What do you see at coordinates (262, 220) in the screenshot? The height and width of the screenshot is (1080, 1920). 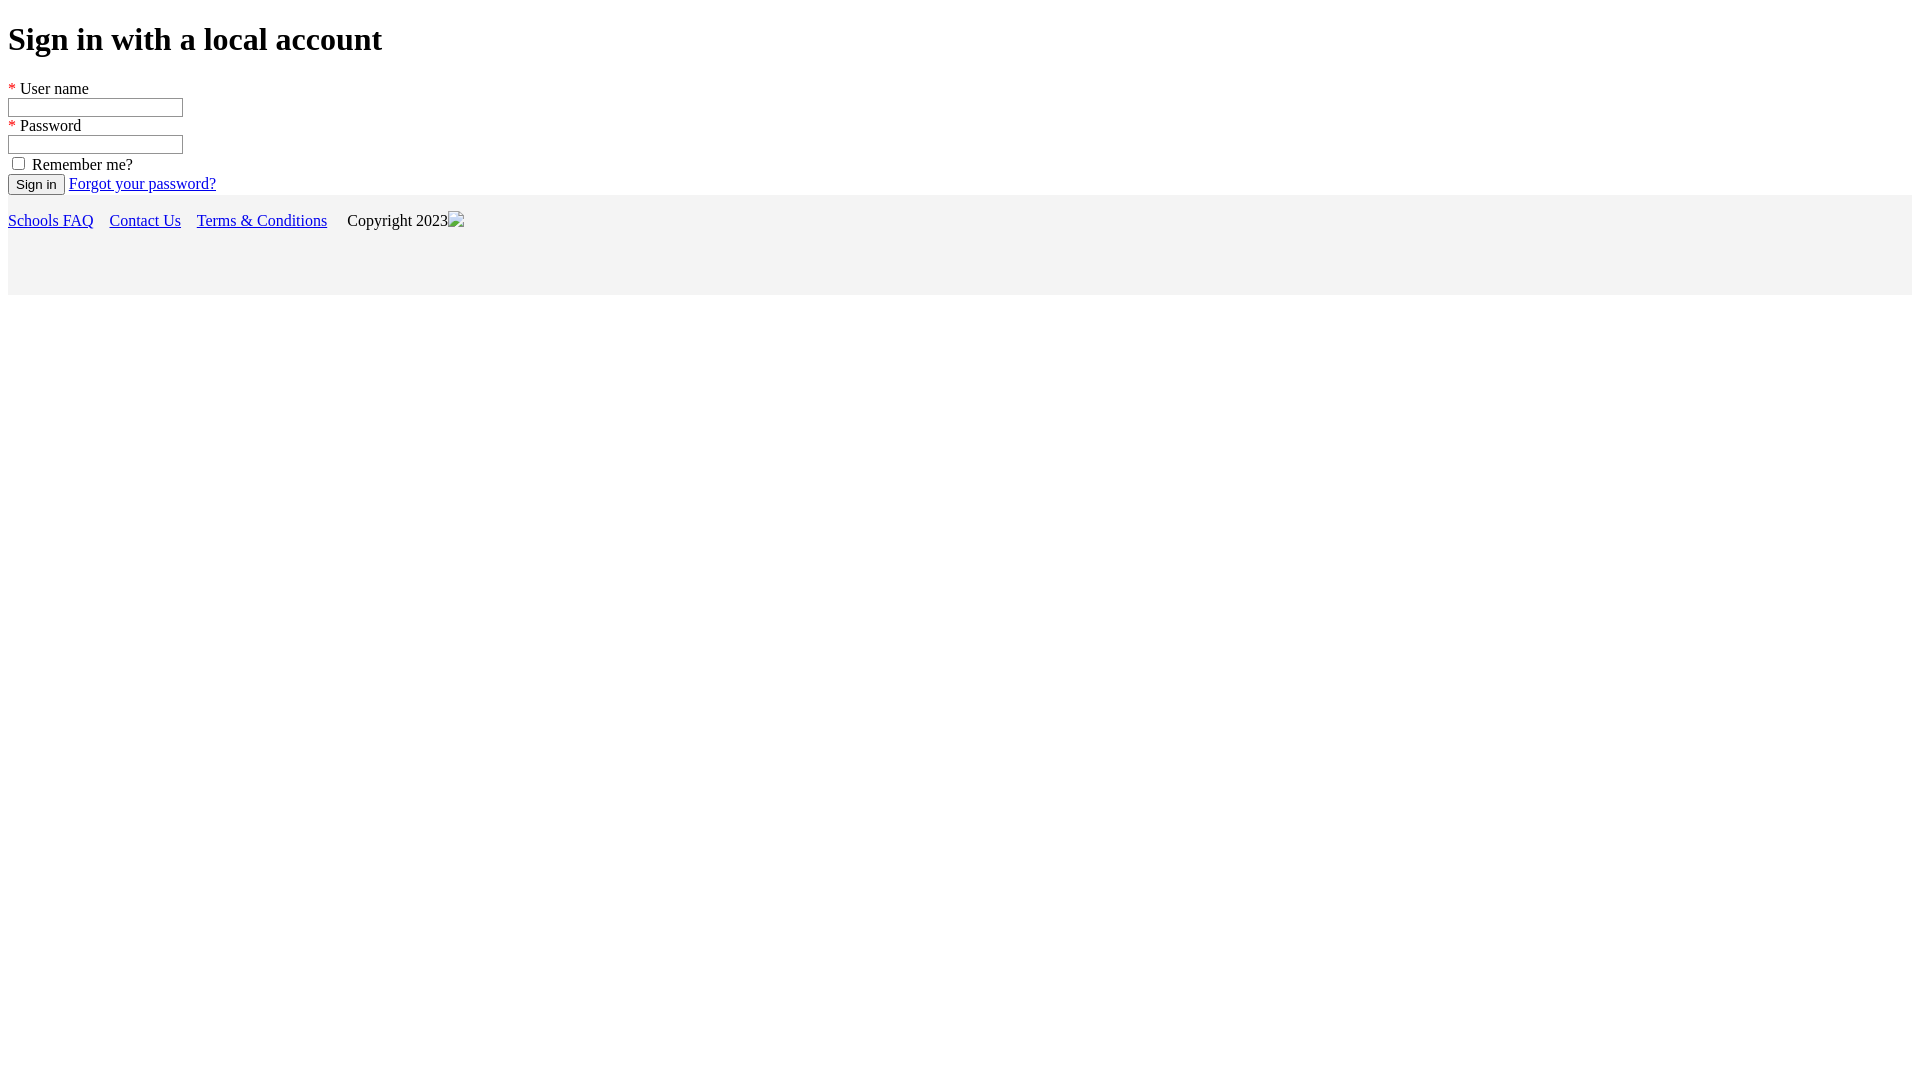 I see `Terms & Conditions` at bounding box center [262, 220].